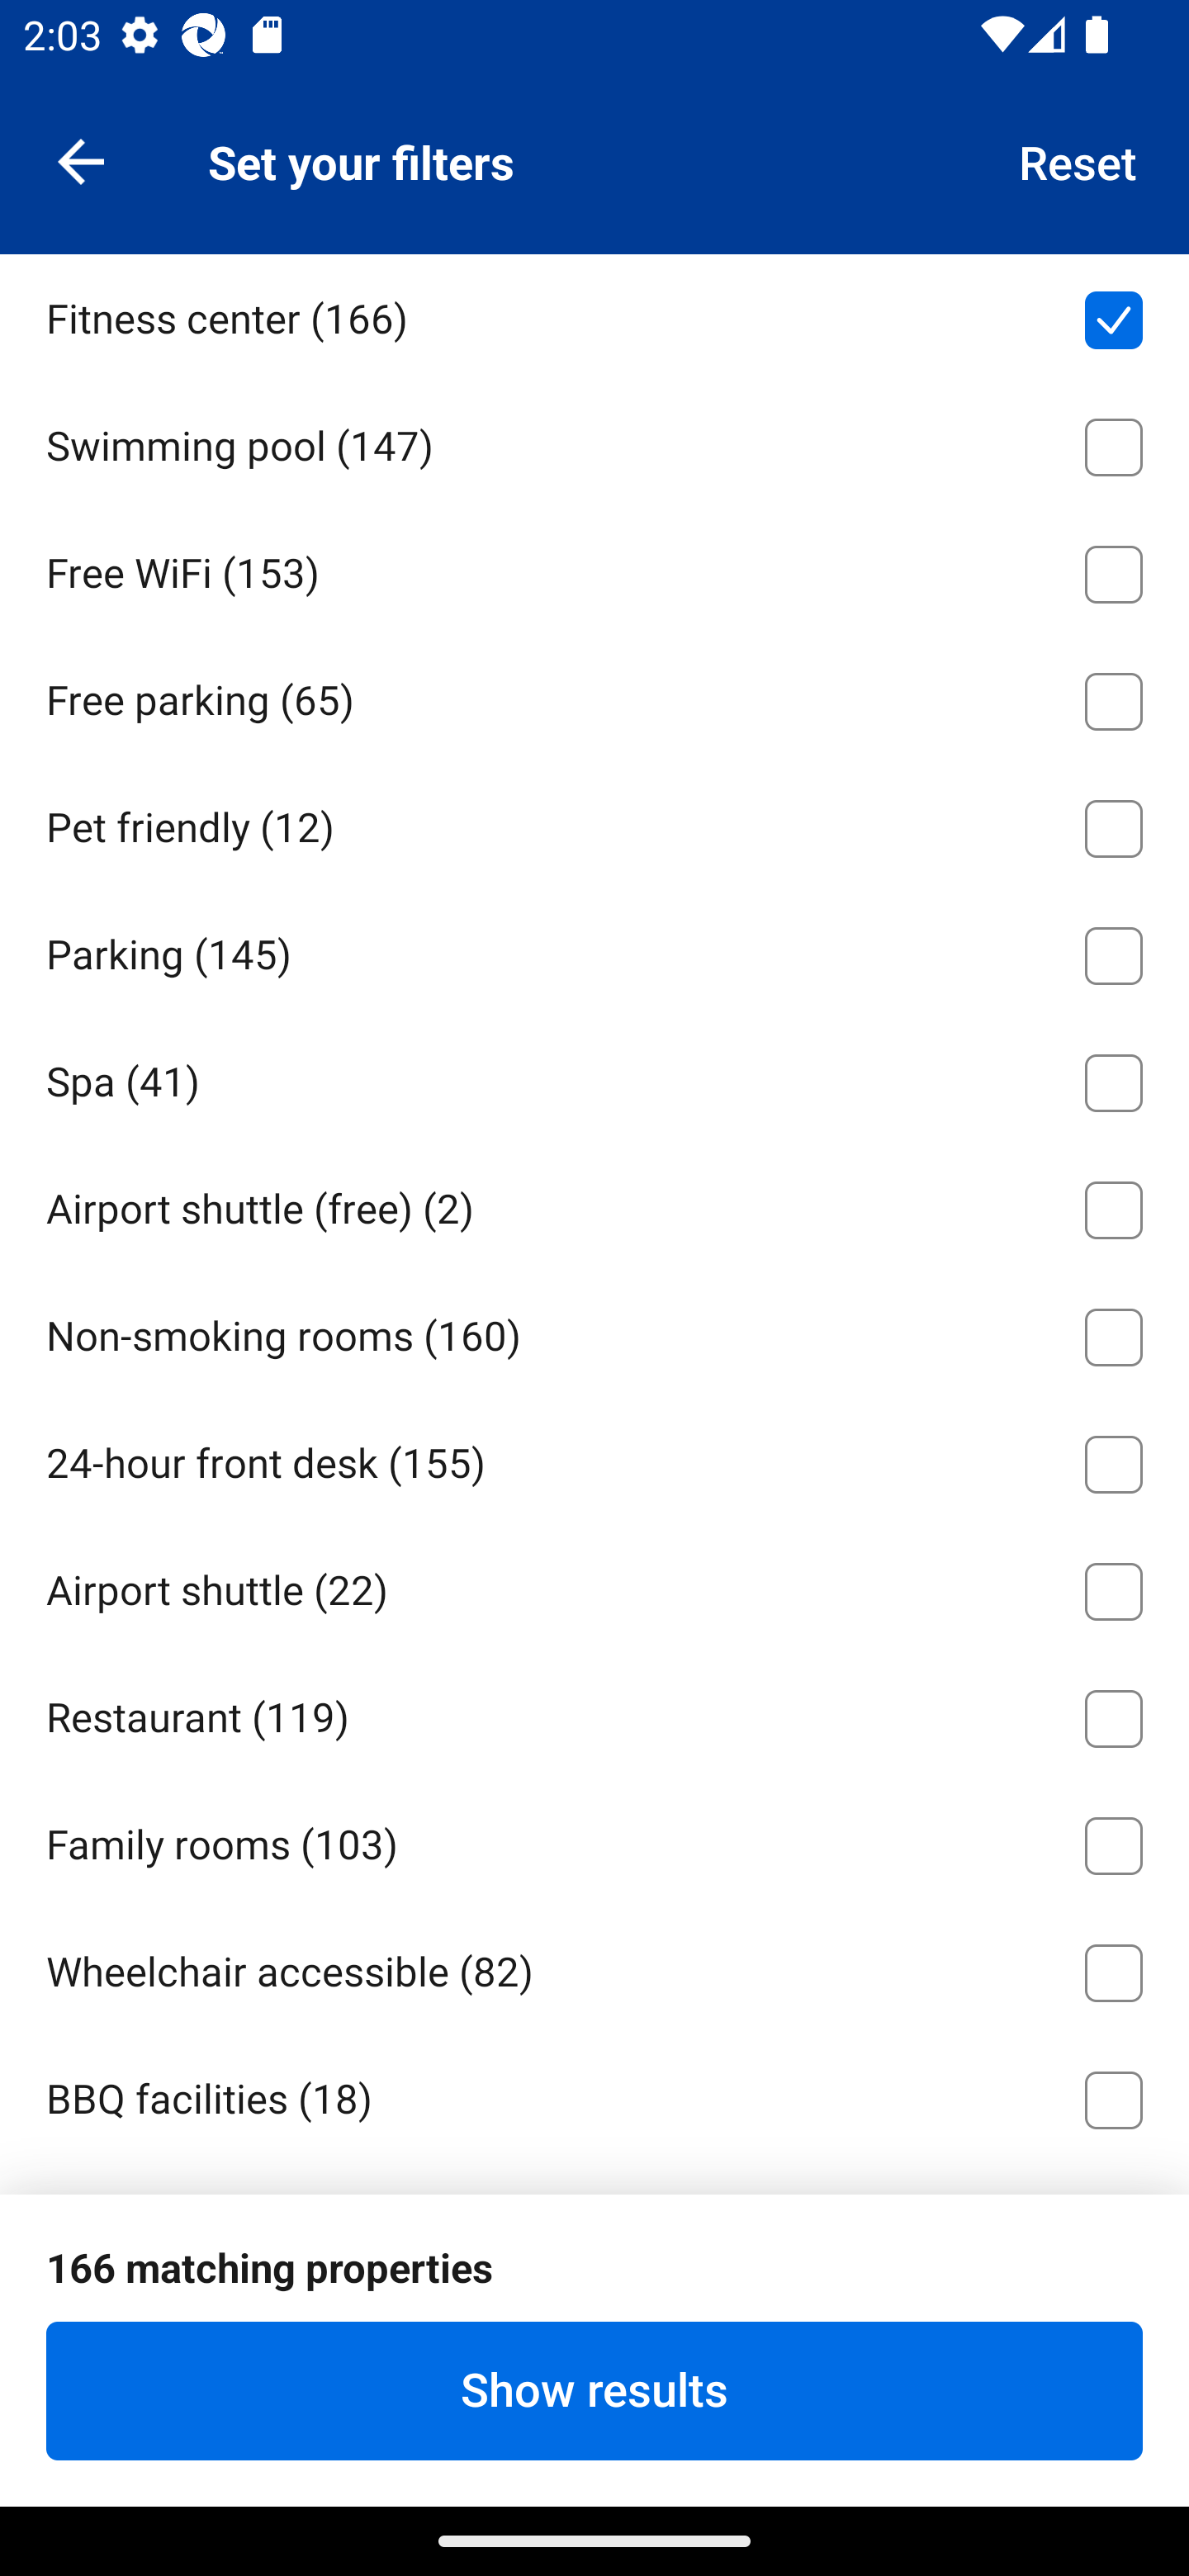 The image size is (1189, 2576). What do you see at coordinates (594, 569) in the screenshot?
I see `Free WiFi ⁦(153)` at bounding box center [594, 569].